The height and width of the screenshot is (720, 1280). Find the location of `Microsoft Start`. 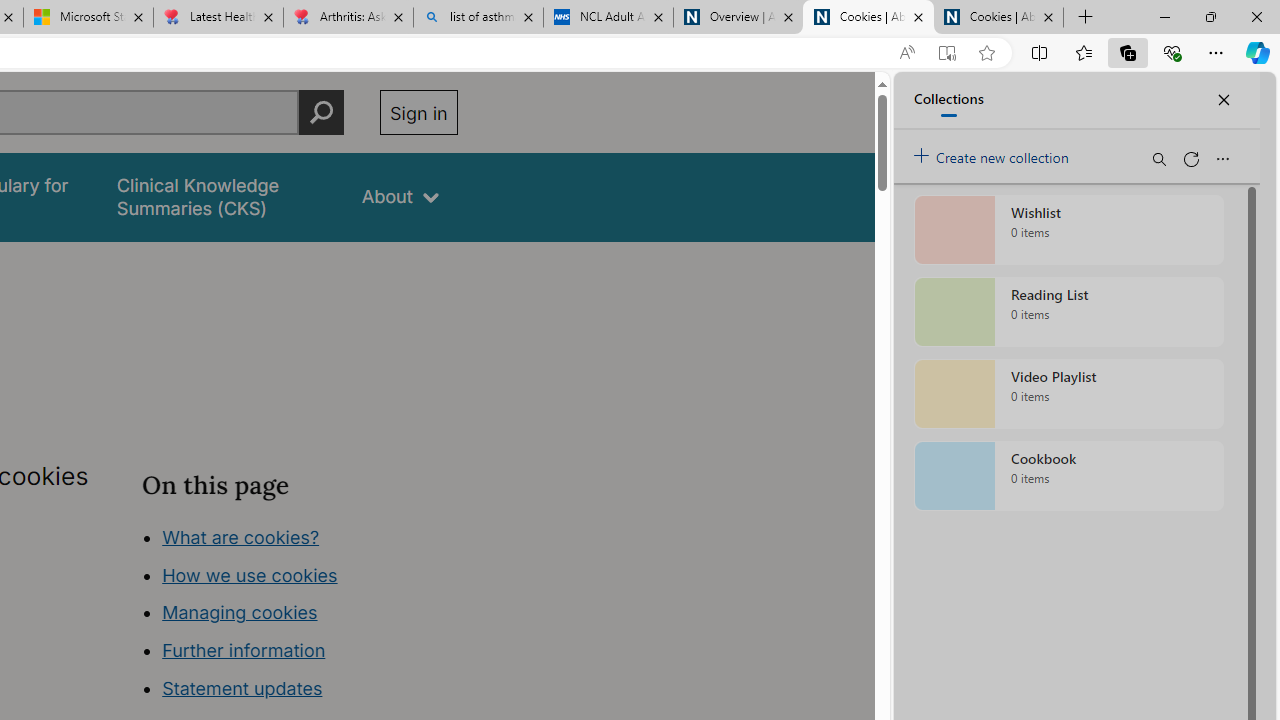

Microsoft Start is located at coordinates (88, 18).